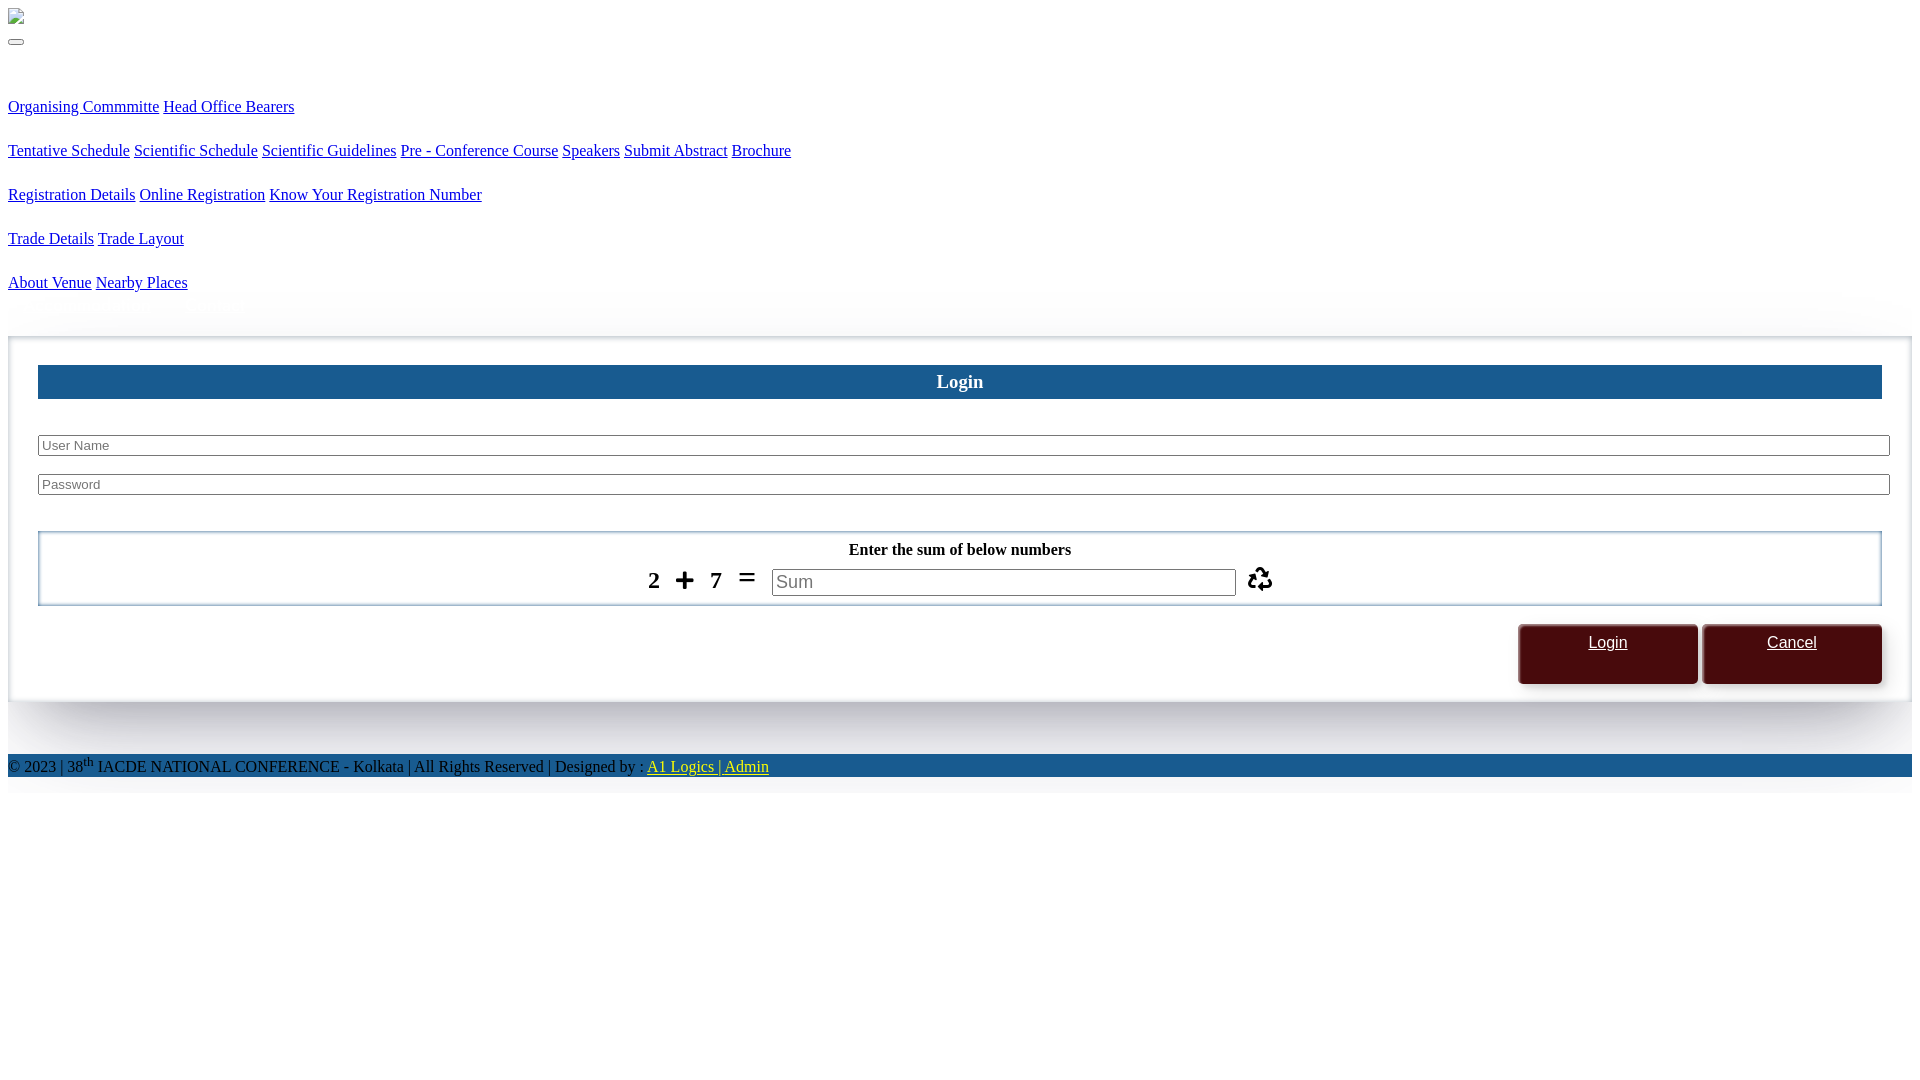 Image resolution: width=1920 pixels, height=1080 pixels. I want to click on A1 Logics |, so click(686, 767).